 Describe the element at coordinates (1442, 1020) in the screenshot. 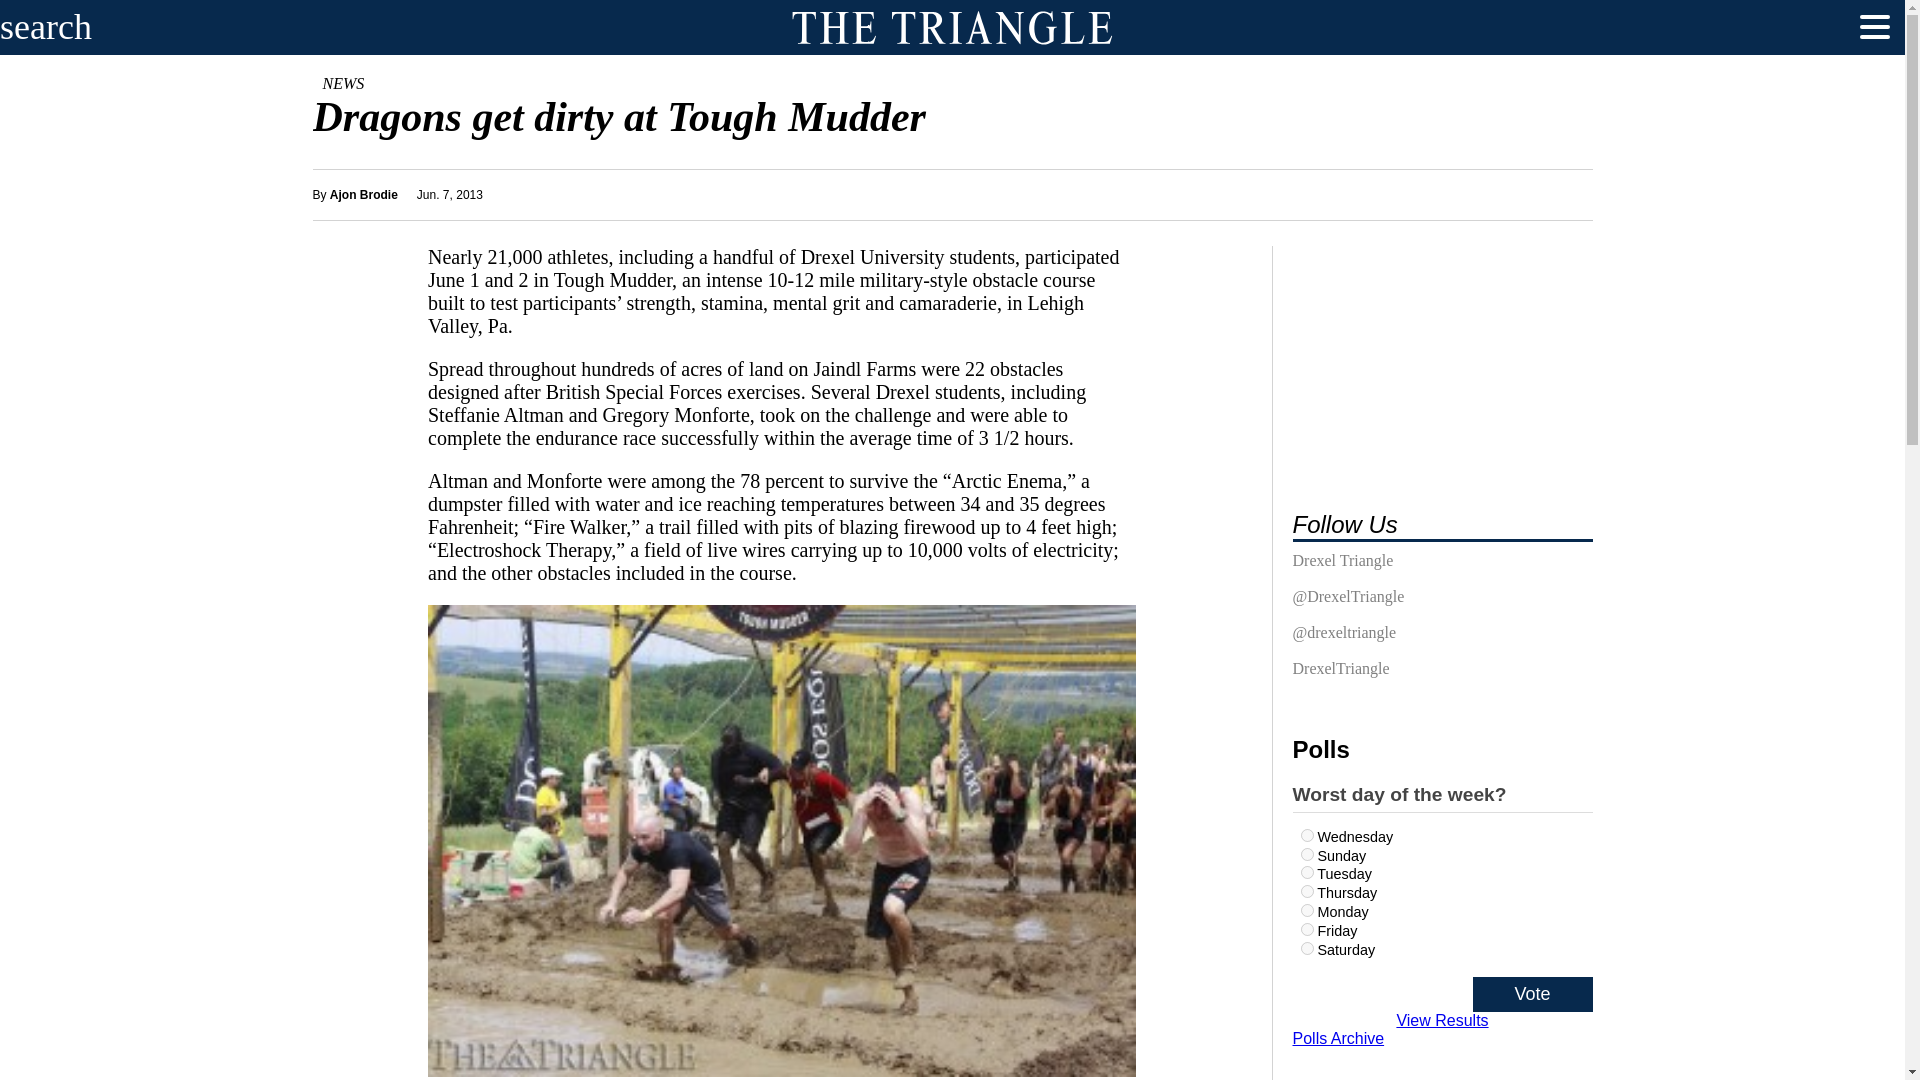

I see `View Results Of This Poll` at that location.